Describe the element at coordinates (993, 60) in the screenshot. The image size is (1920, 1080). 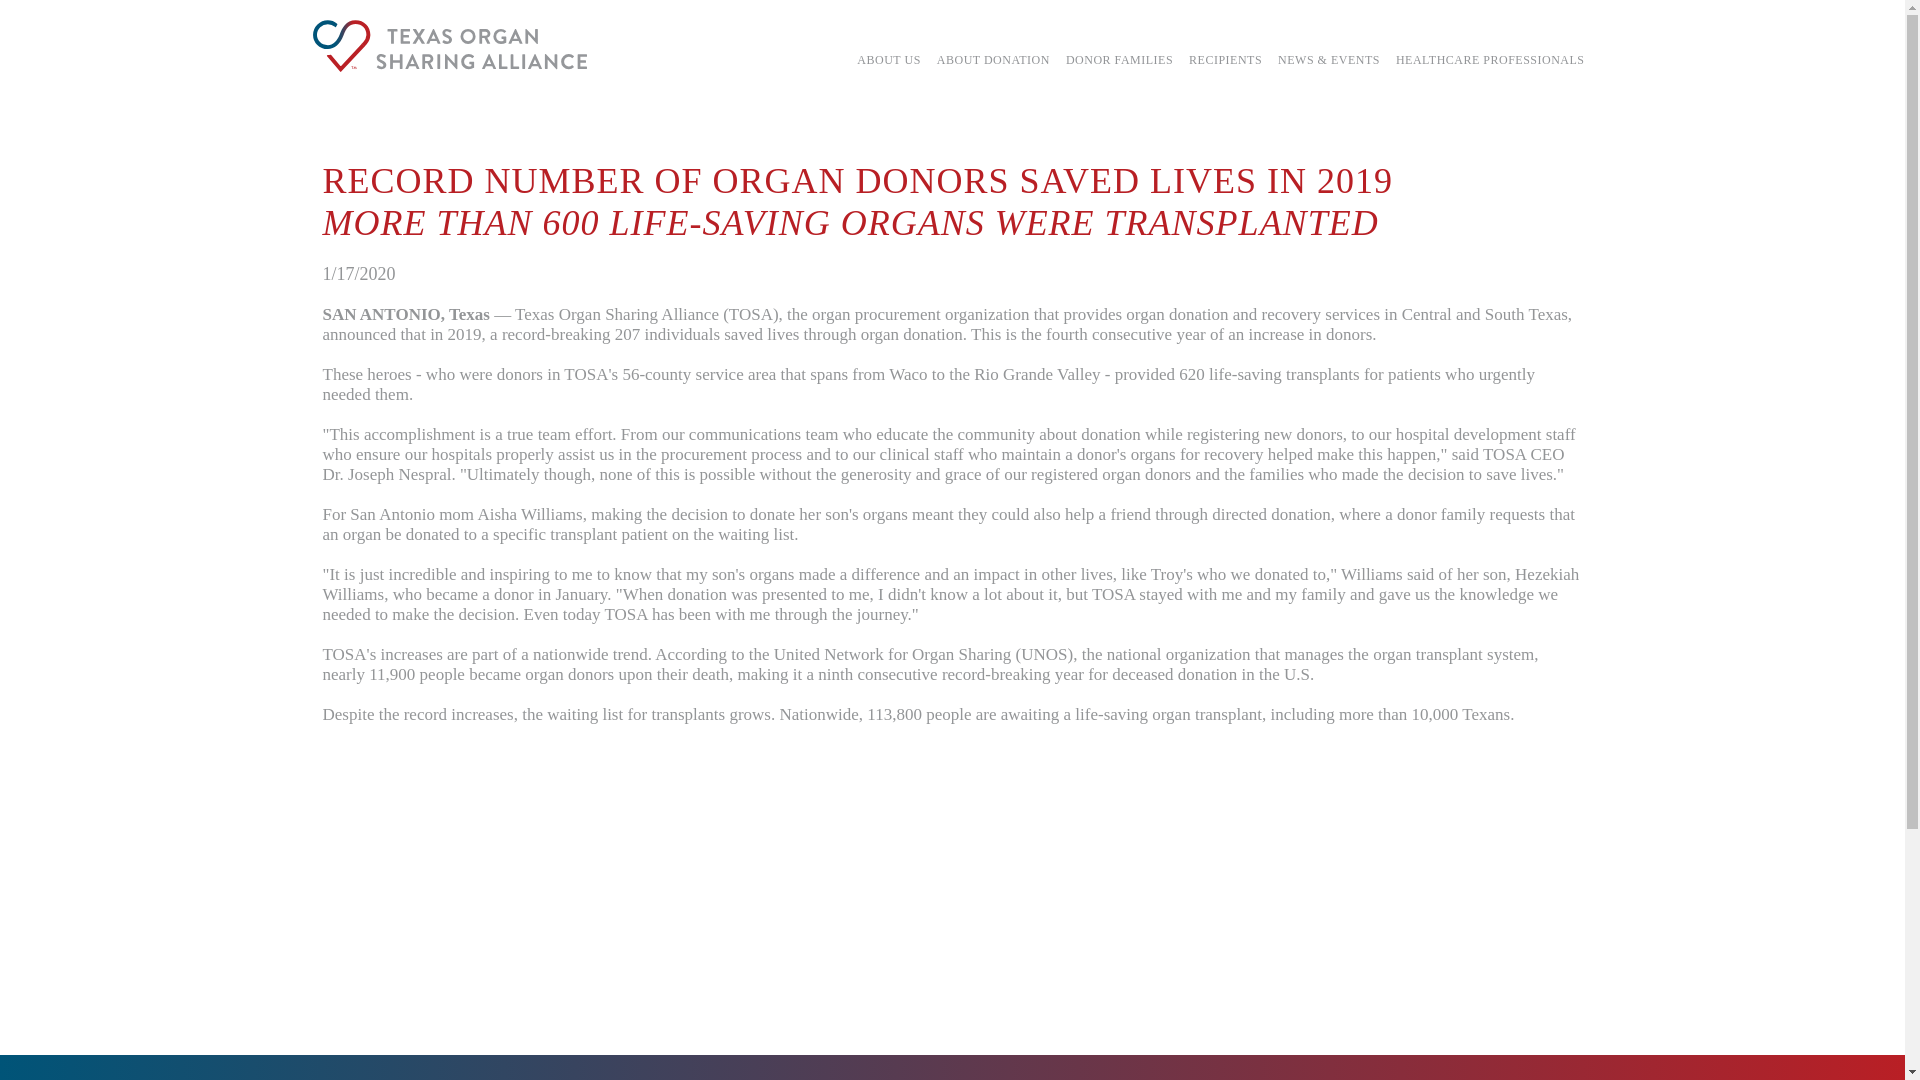
I see `ABOUT DONATION` at that location.